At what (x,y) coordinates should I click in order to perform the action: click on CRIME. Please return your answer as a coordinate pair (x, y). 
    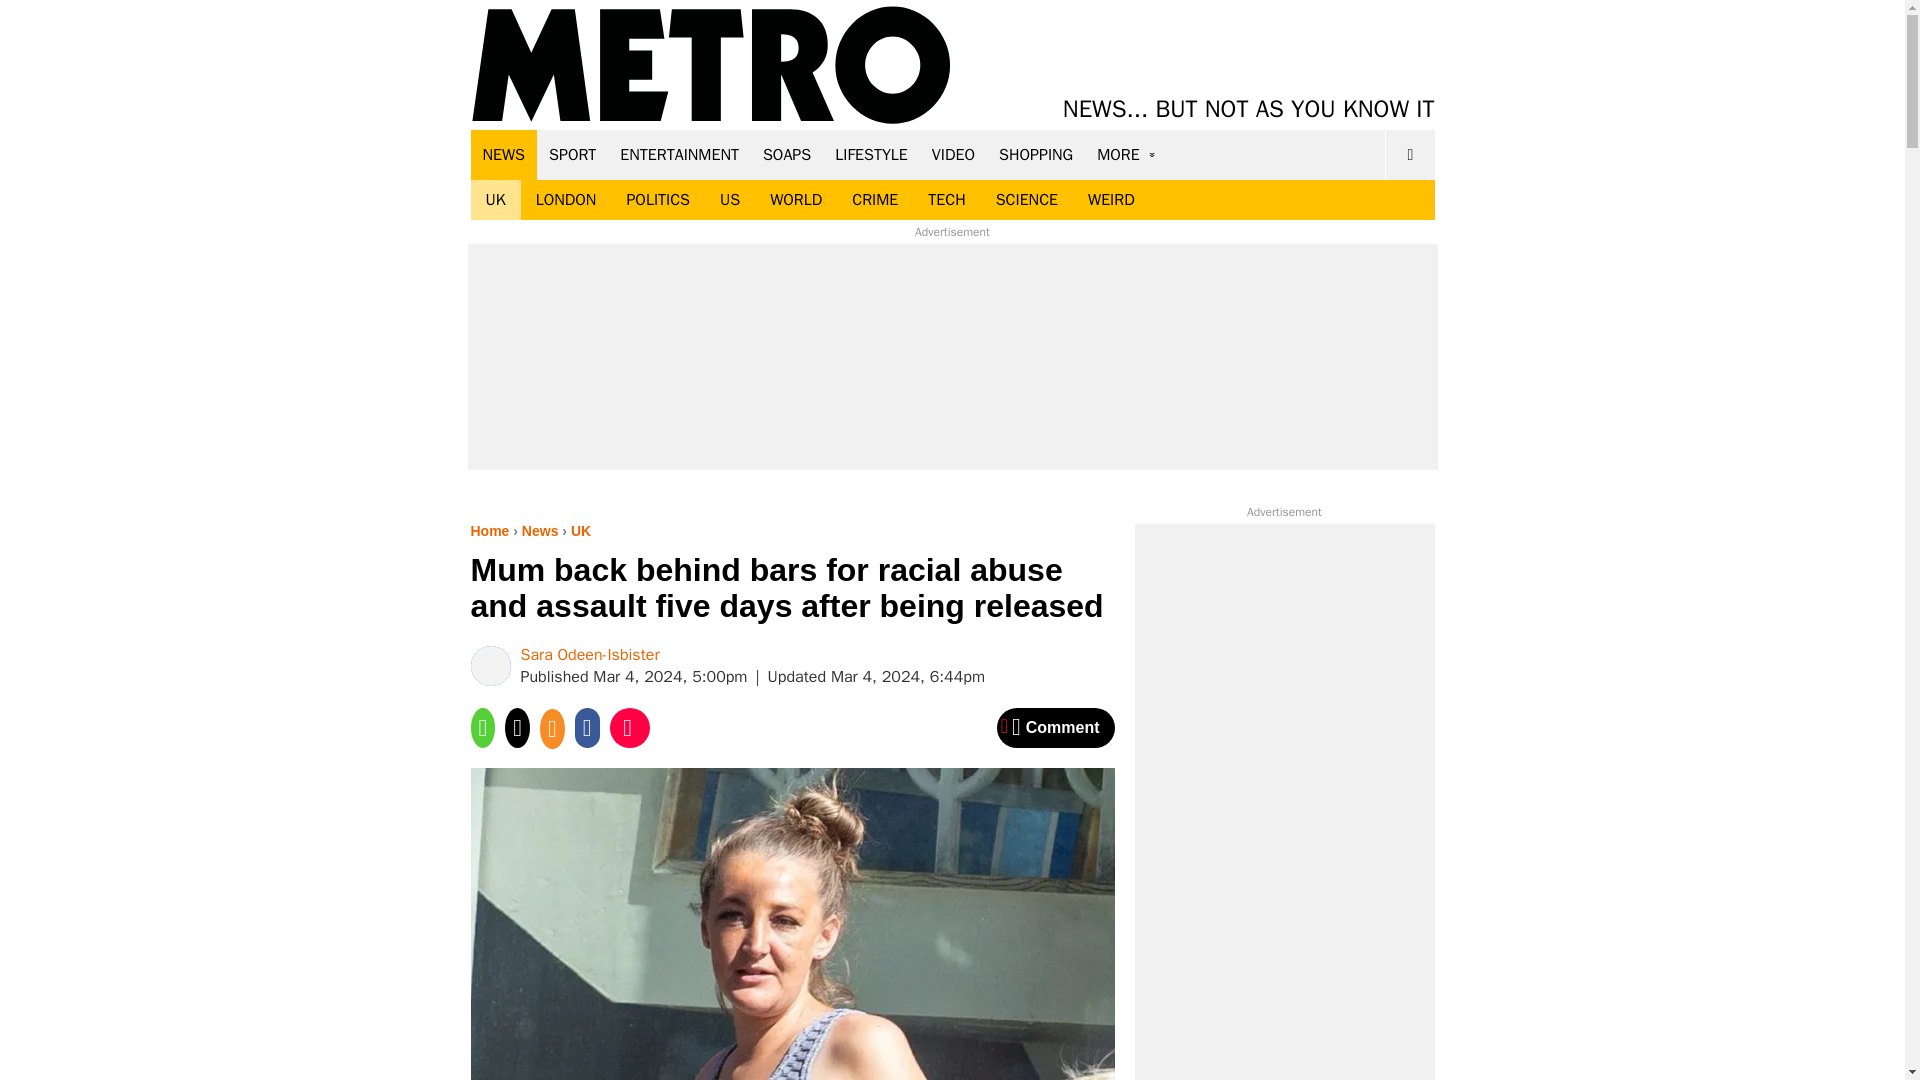
    Looking at the image, I should click on (875, 200).